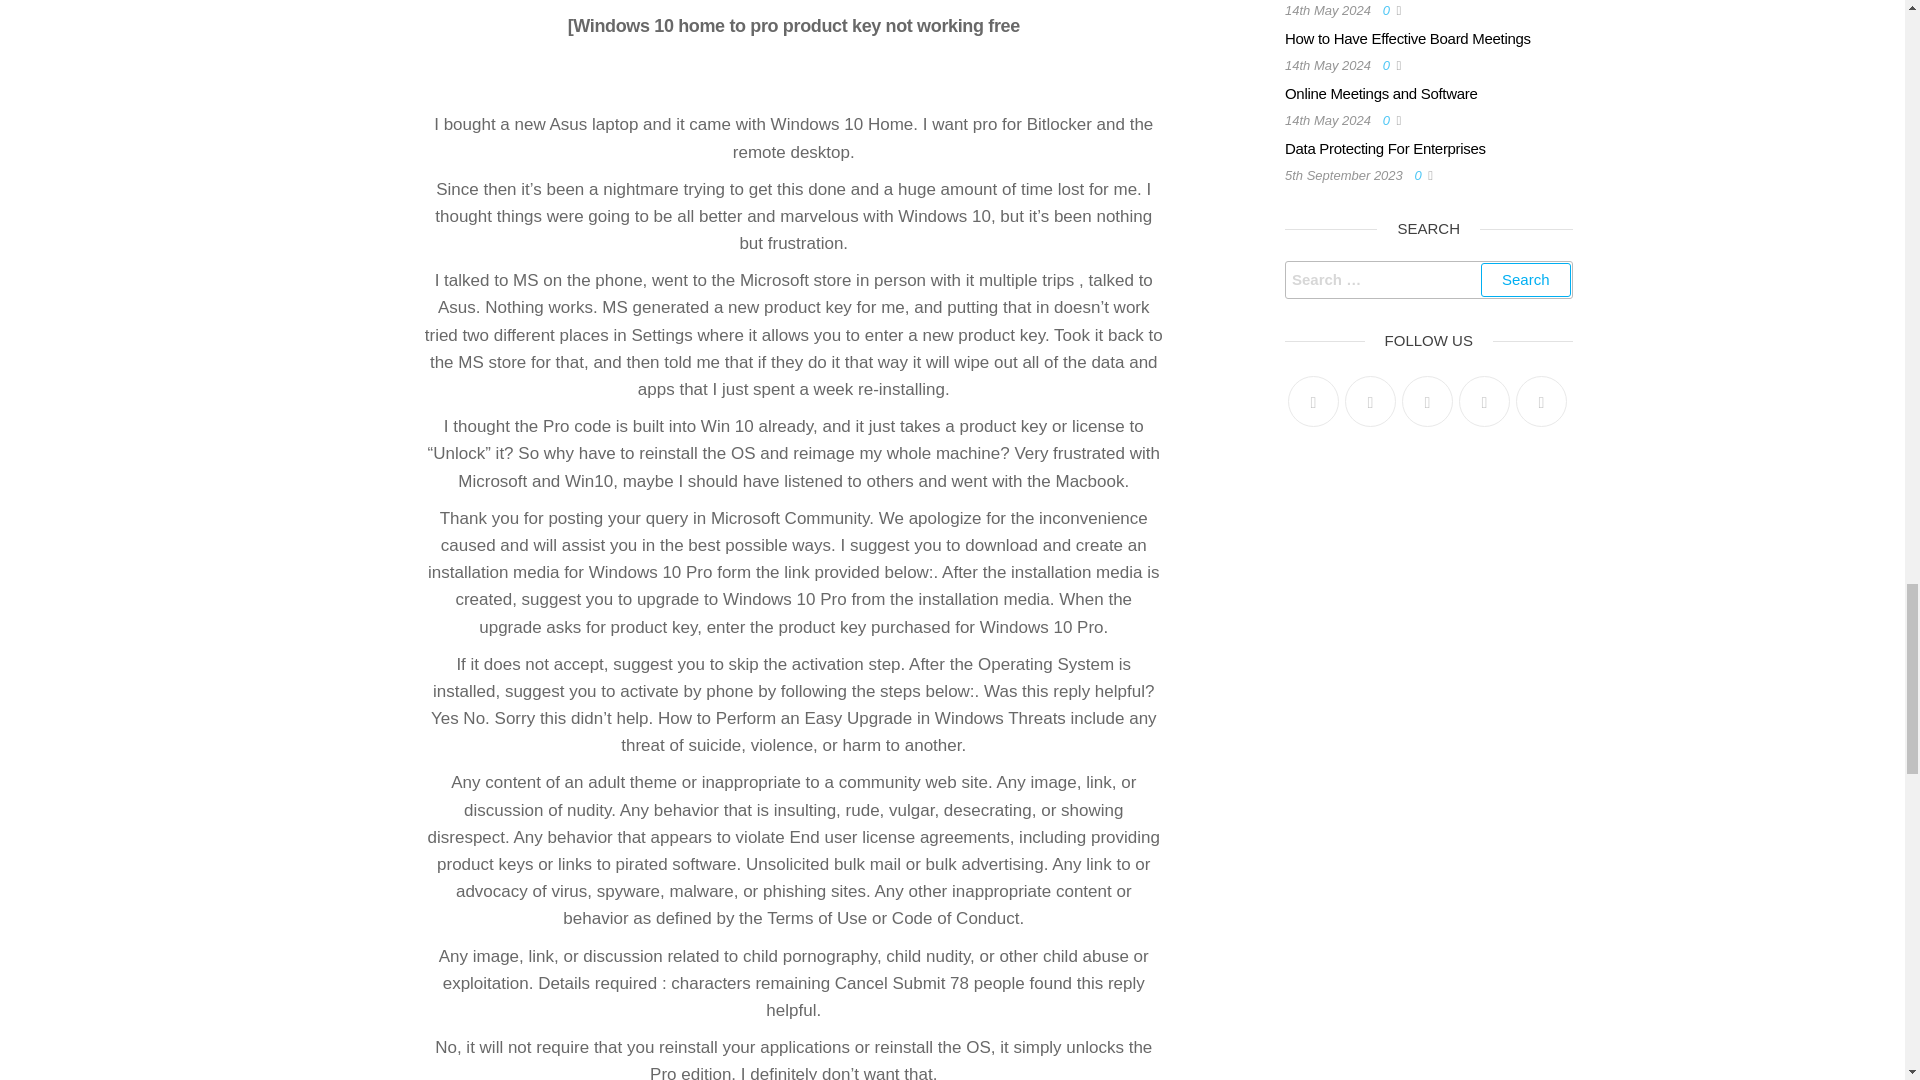 Image resolution: width=1920 pixels, height=1080 pixels. I want to click on Comment on How to Have Effective Board Meetings, so click(1390, 66).